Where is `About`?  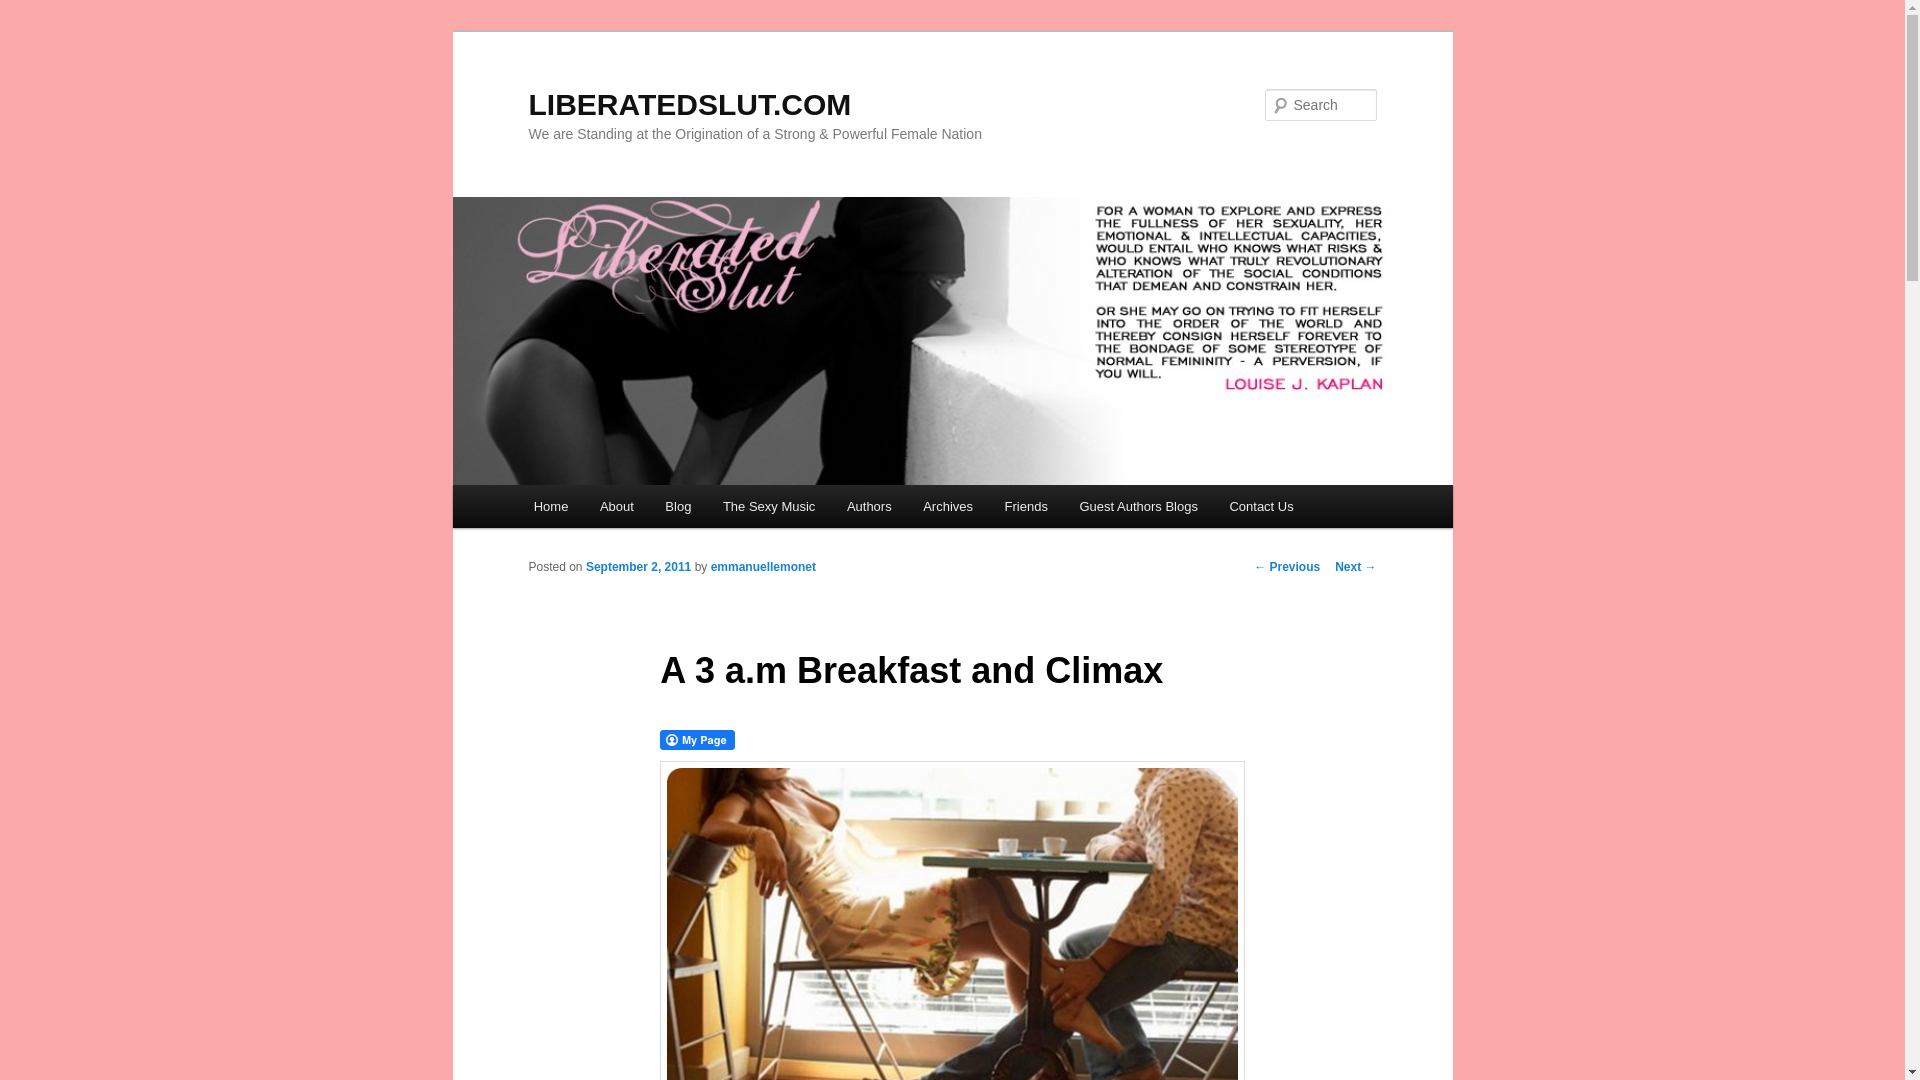 About is located at coordinates (616, 506).